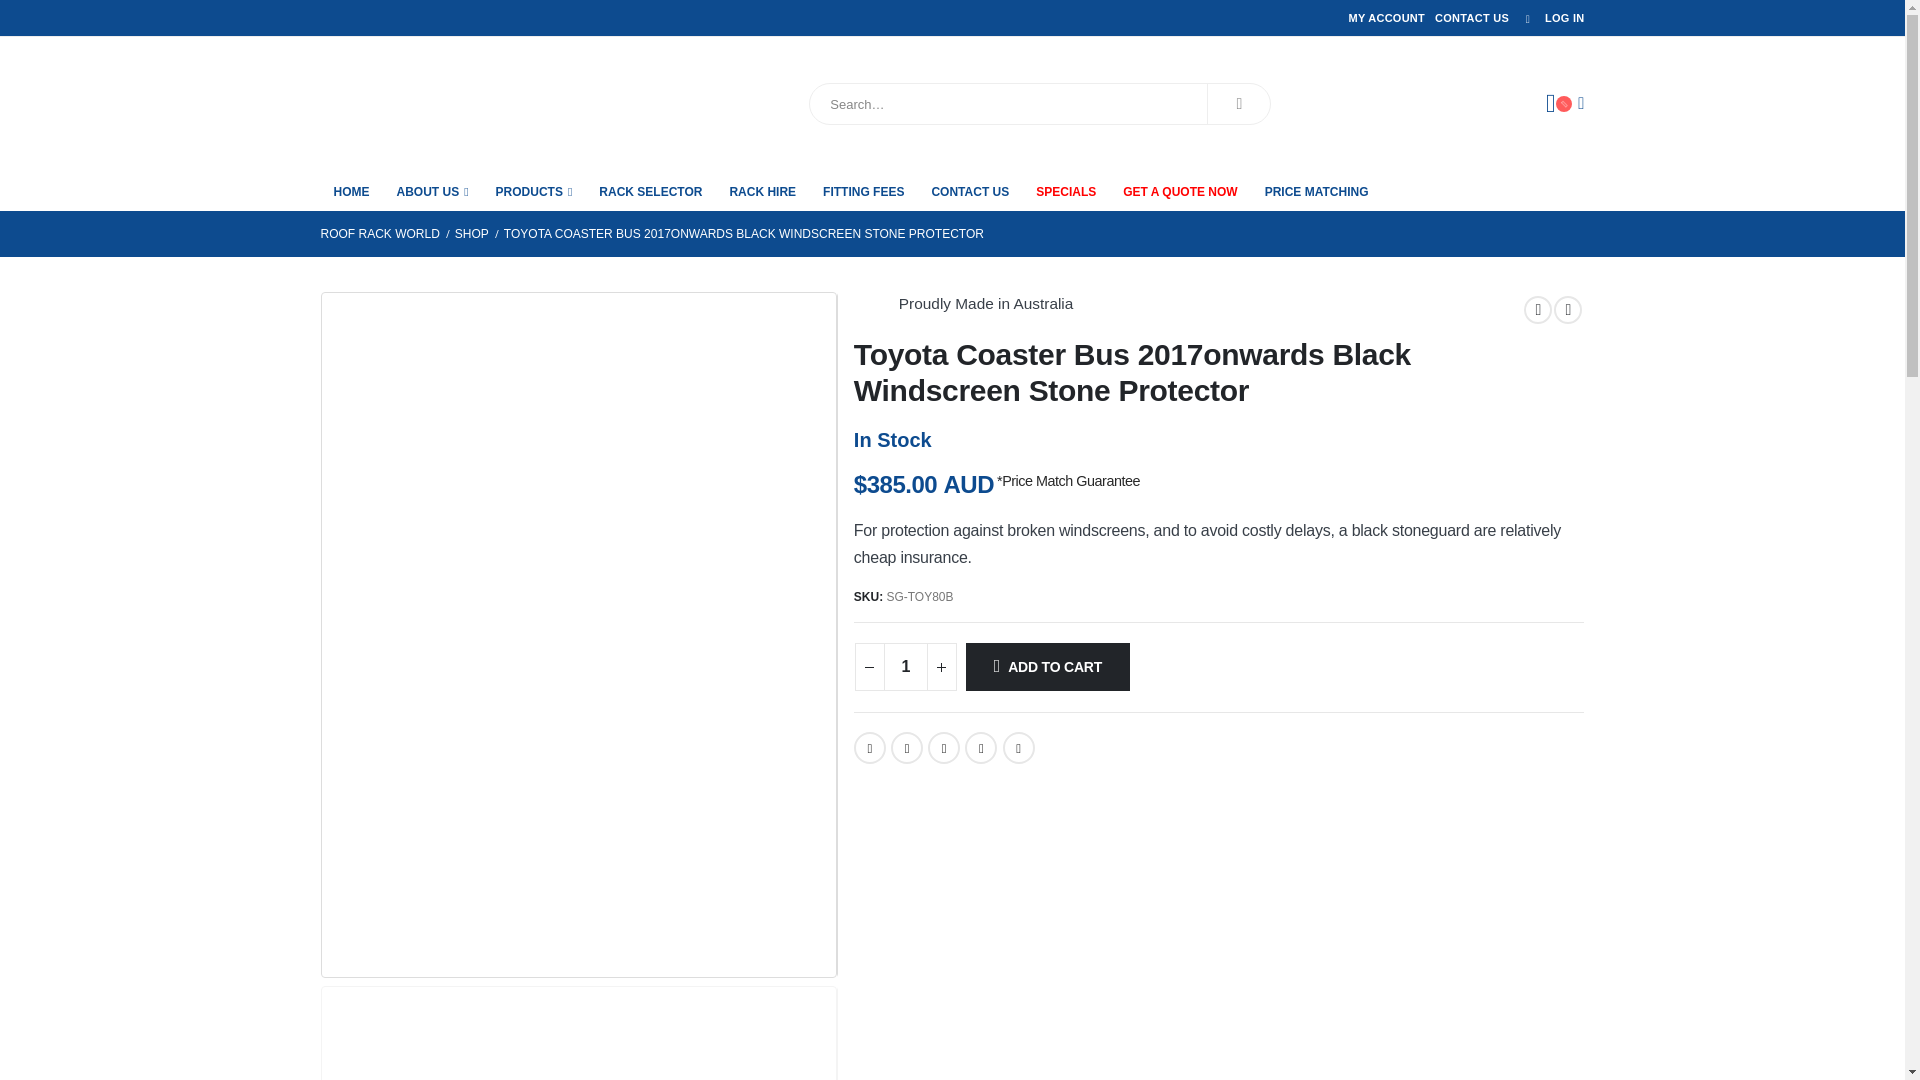 This screenshot has height=1080, width=1920. I want to click on ABOUT US, so click(432, 190).